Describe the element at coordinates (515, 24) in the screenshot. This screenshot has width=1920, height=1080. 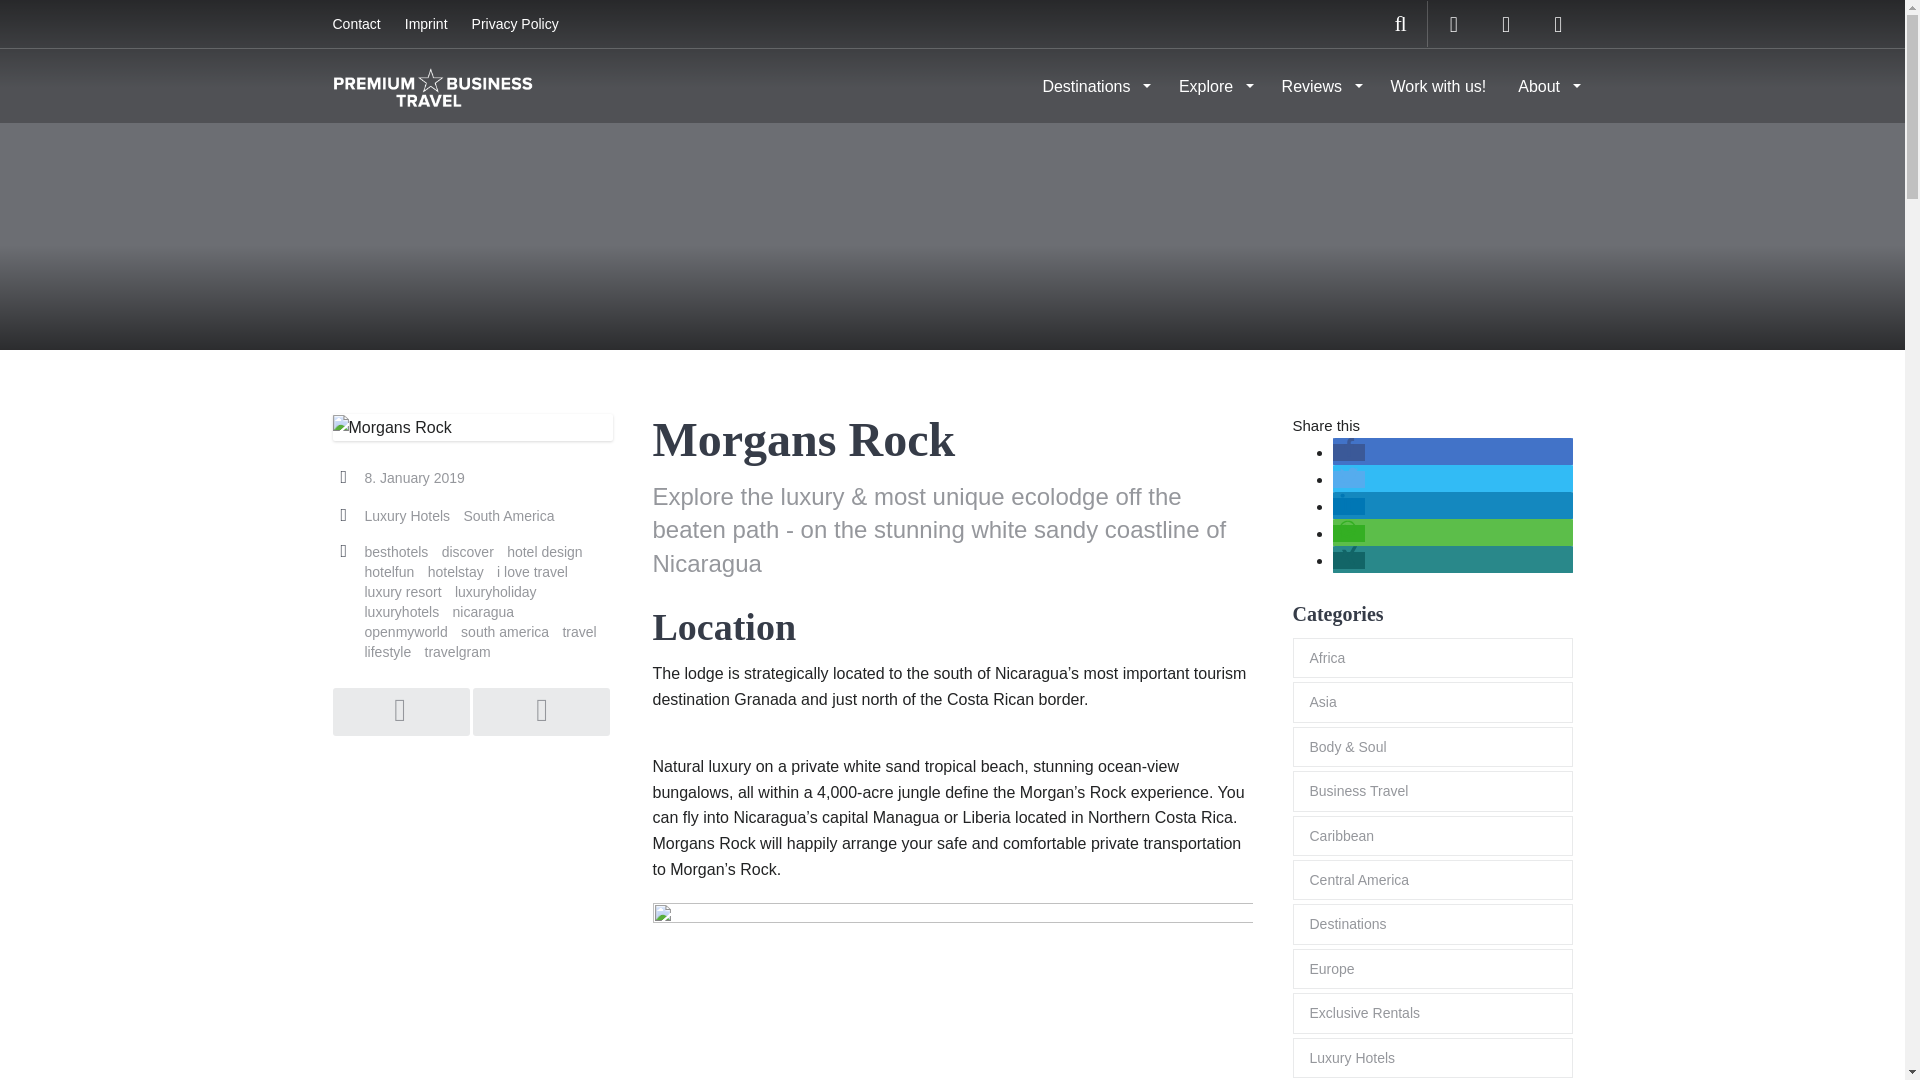
I see `Privacy Policy` at that location.